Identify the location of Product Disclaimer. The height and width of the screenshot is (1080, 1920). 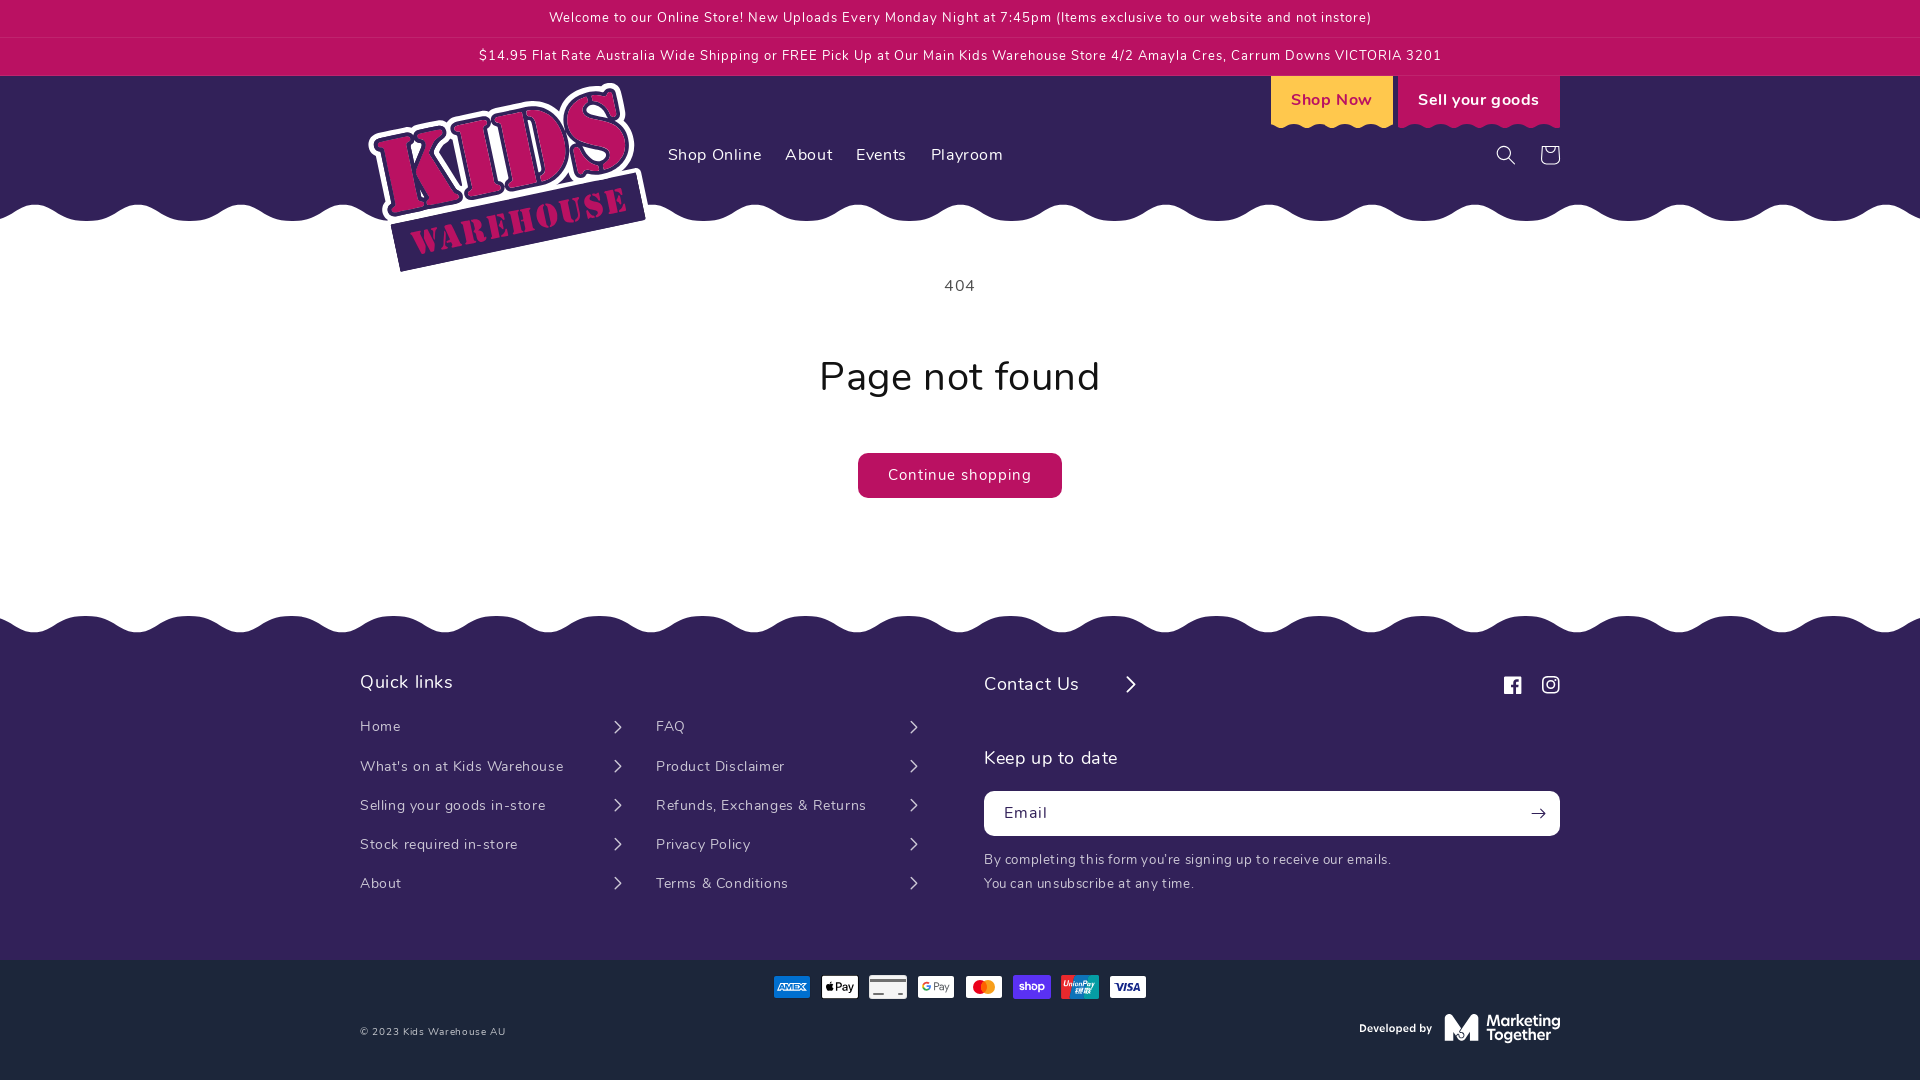
(788, 774).